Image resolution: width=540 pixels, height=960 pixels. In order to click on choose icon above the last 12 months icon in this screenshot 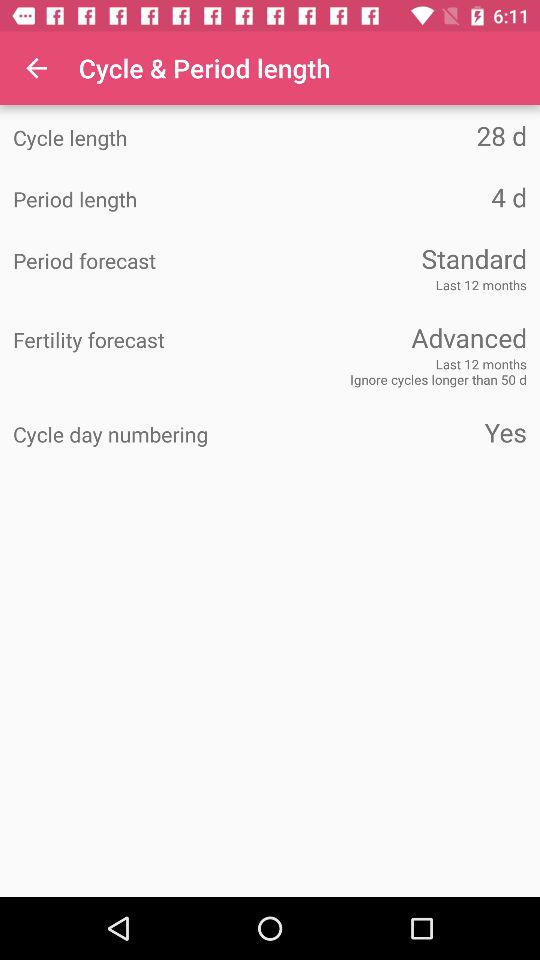, I will do `click(142, 261)`.